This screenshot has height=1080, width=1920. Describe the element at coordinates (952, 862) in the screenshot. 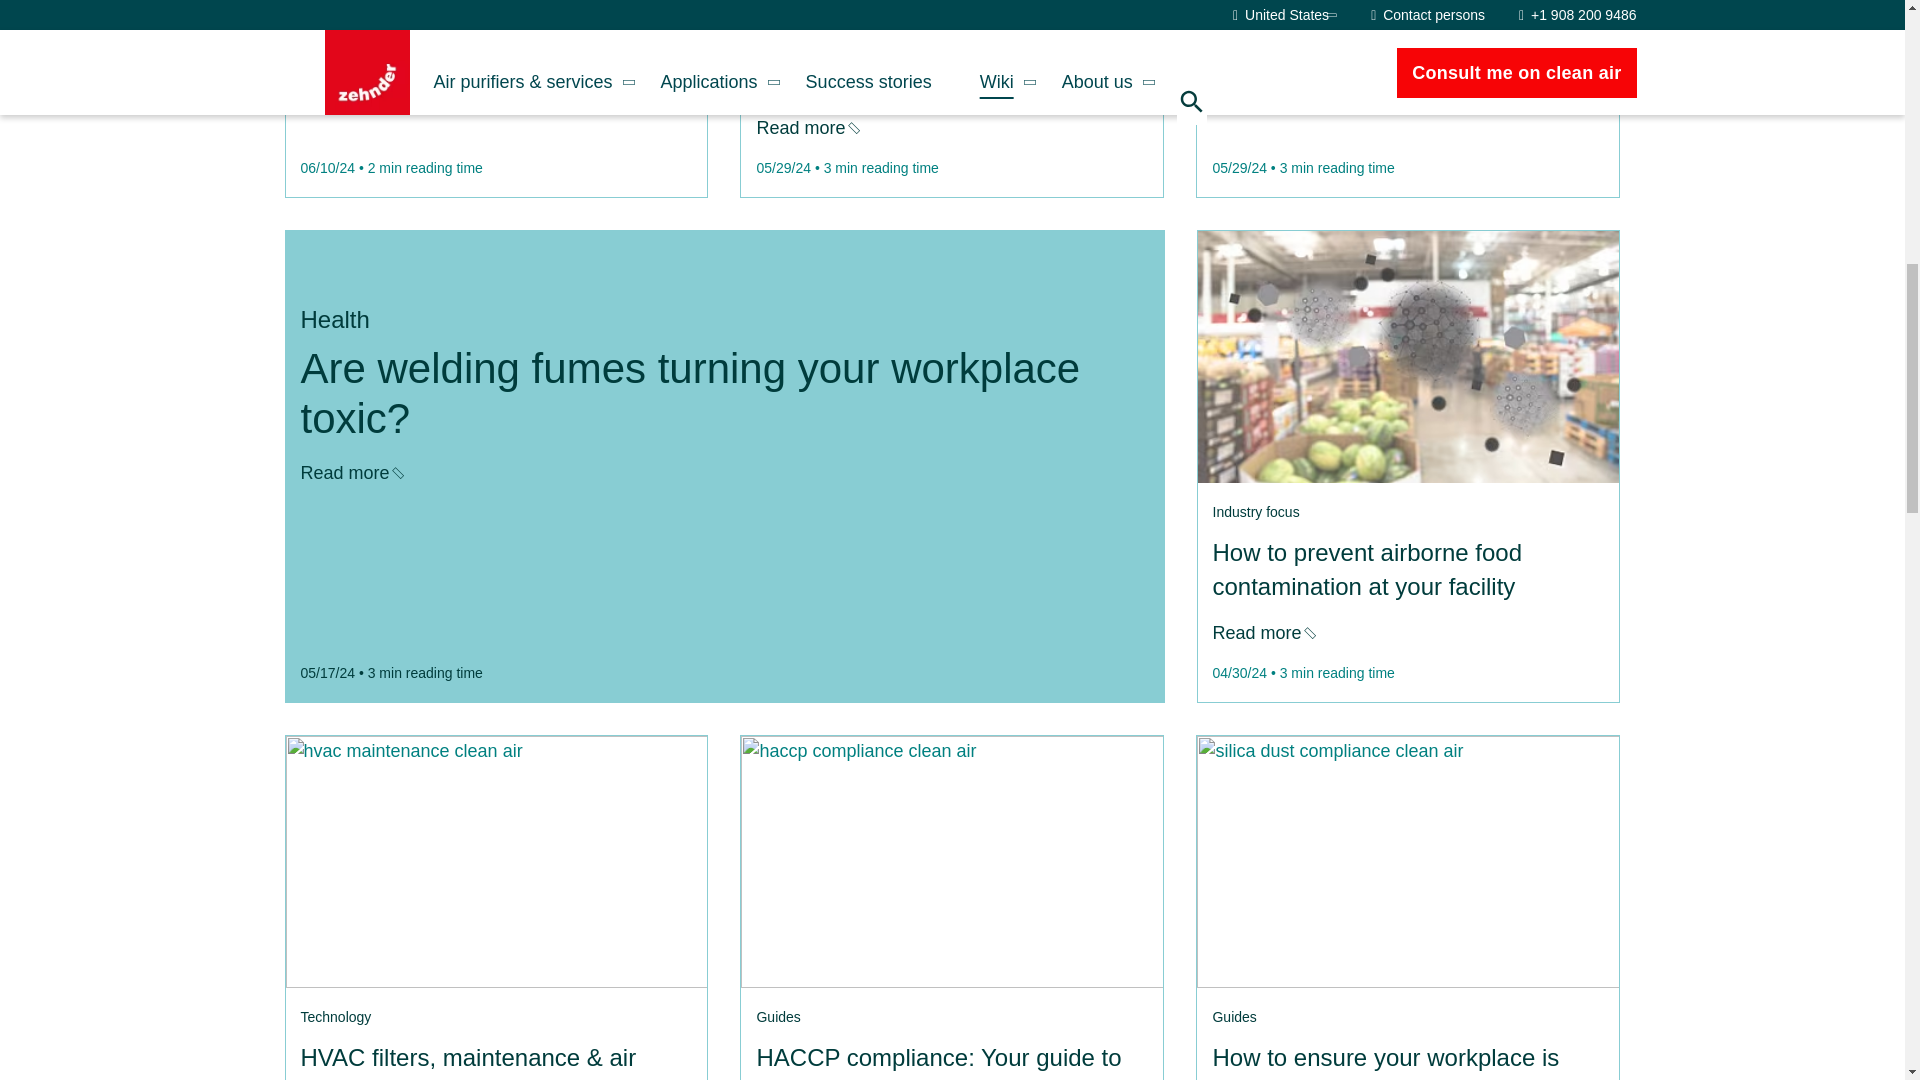

I see `HACCP compliance: Your guide to food safety` at that location.